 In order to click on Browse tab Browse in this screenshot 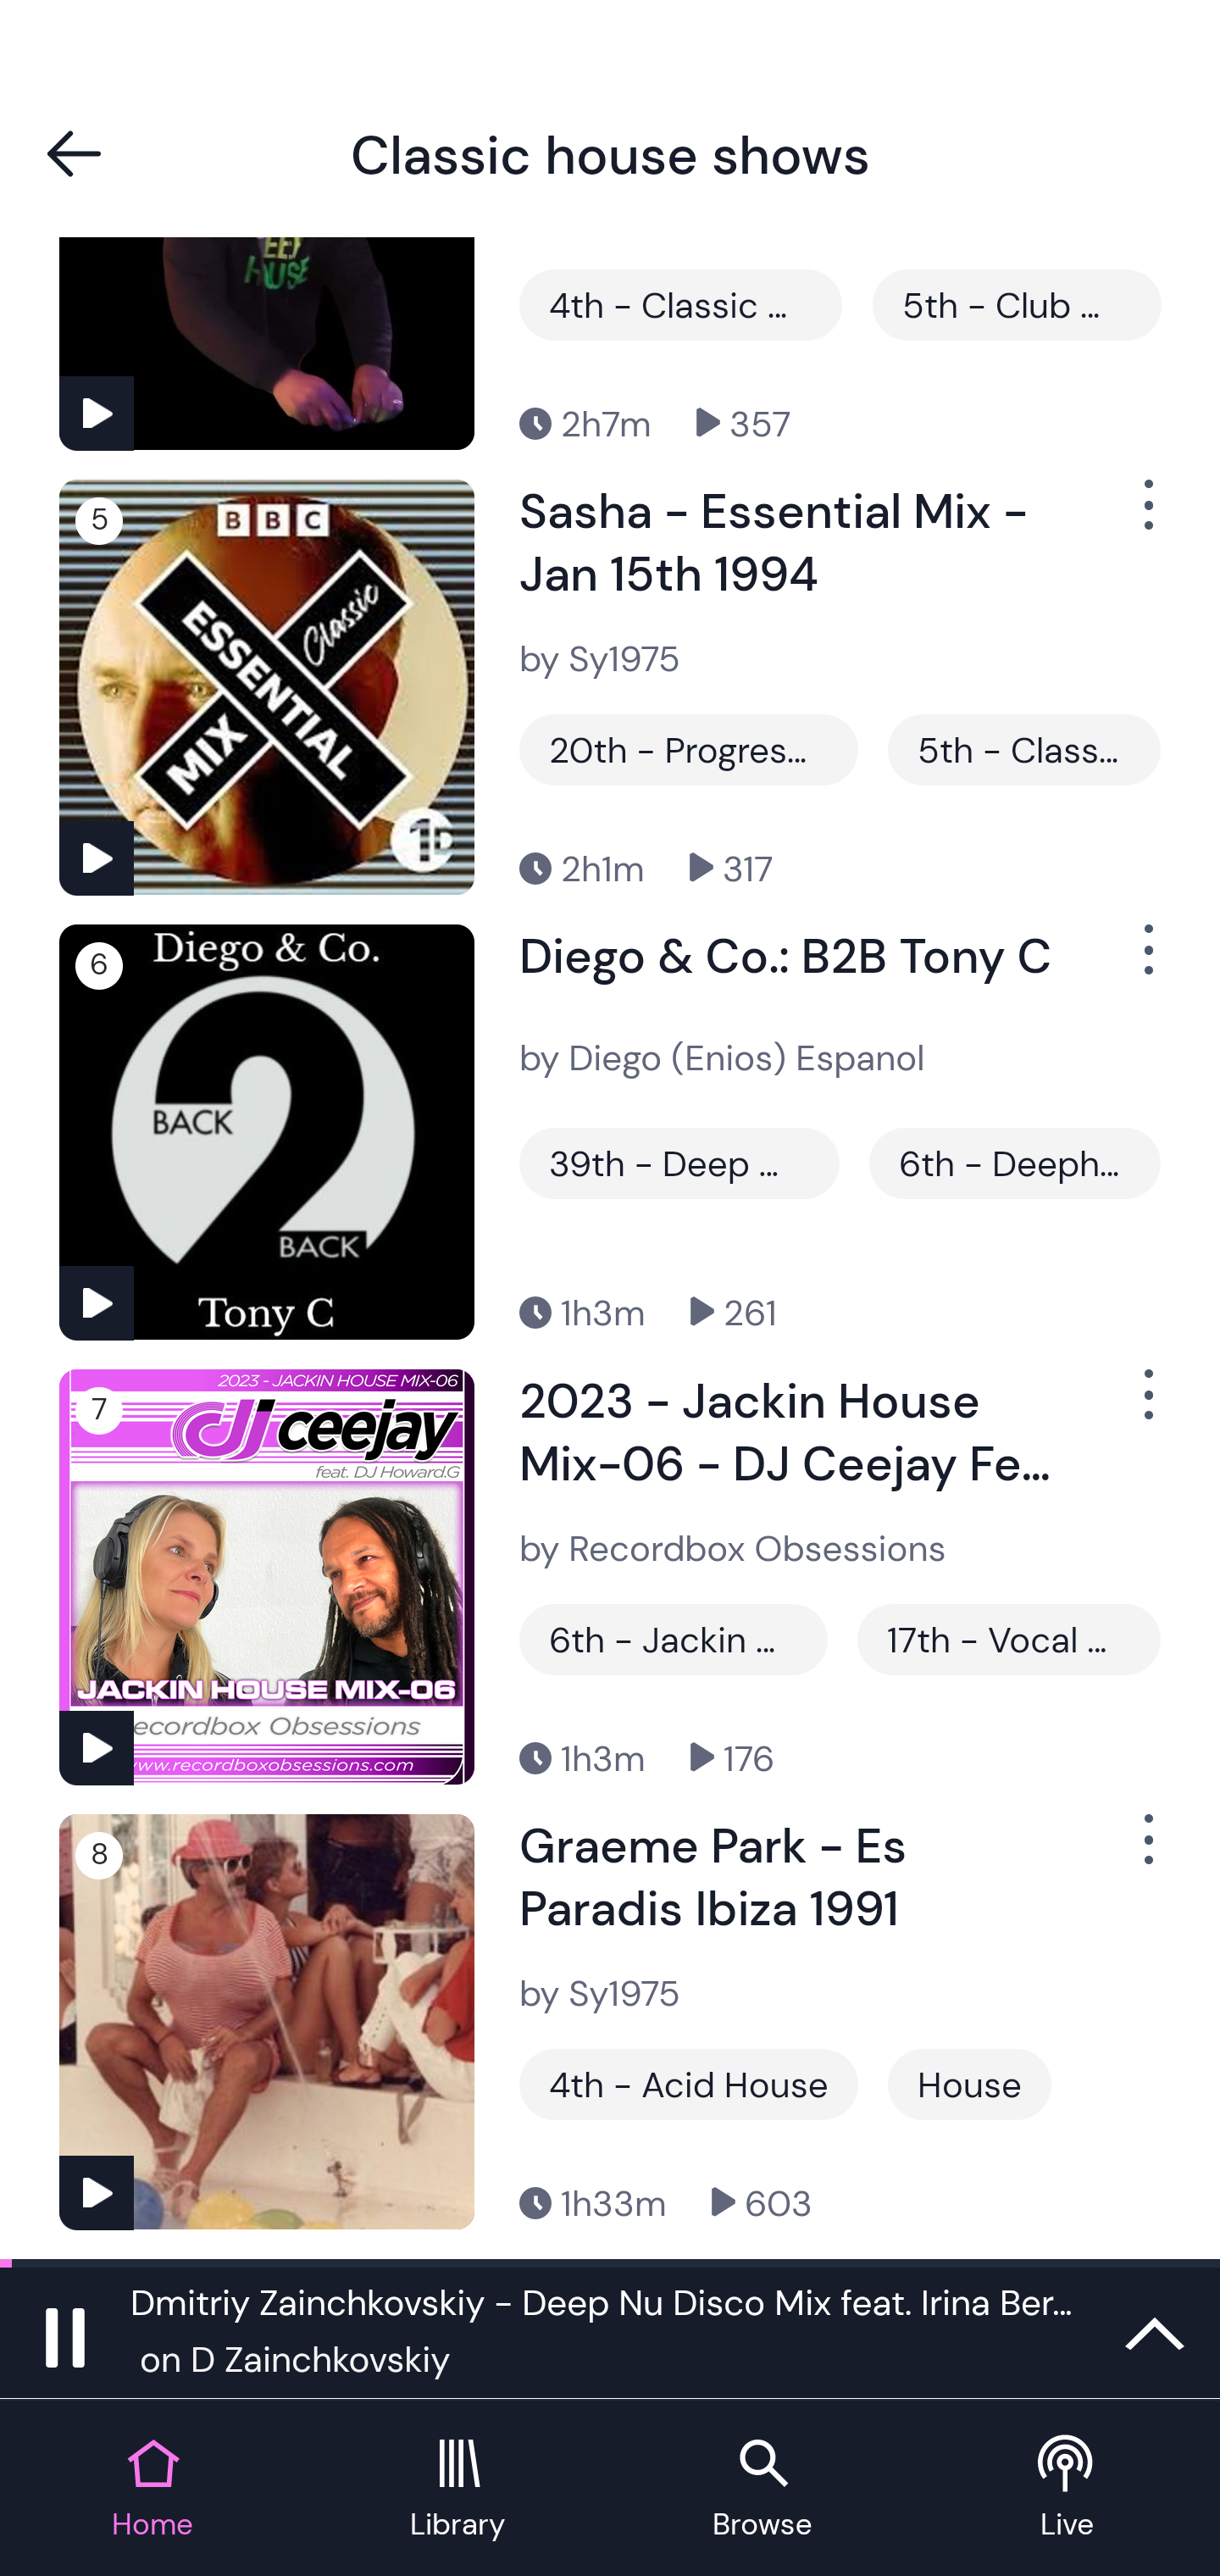, I will do `click(762, 2490)`.